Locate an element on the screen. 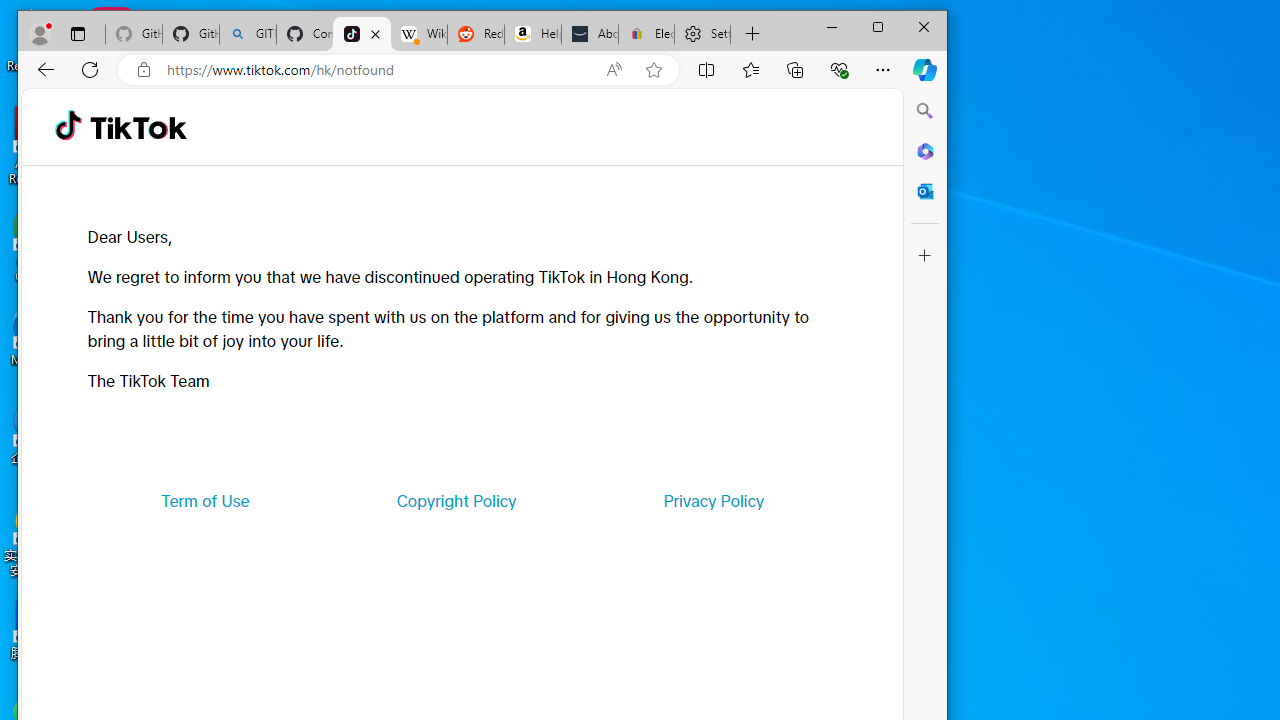 The width and height of the screenshot is (1280, 720). Help & Contact Us - Amazon Customer Service is located at coordinates (532, 34).